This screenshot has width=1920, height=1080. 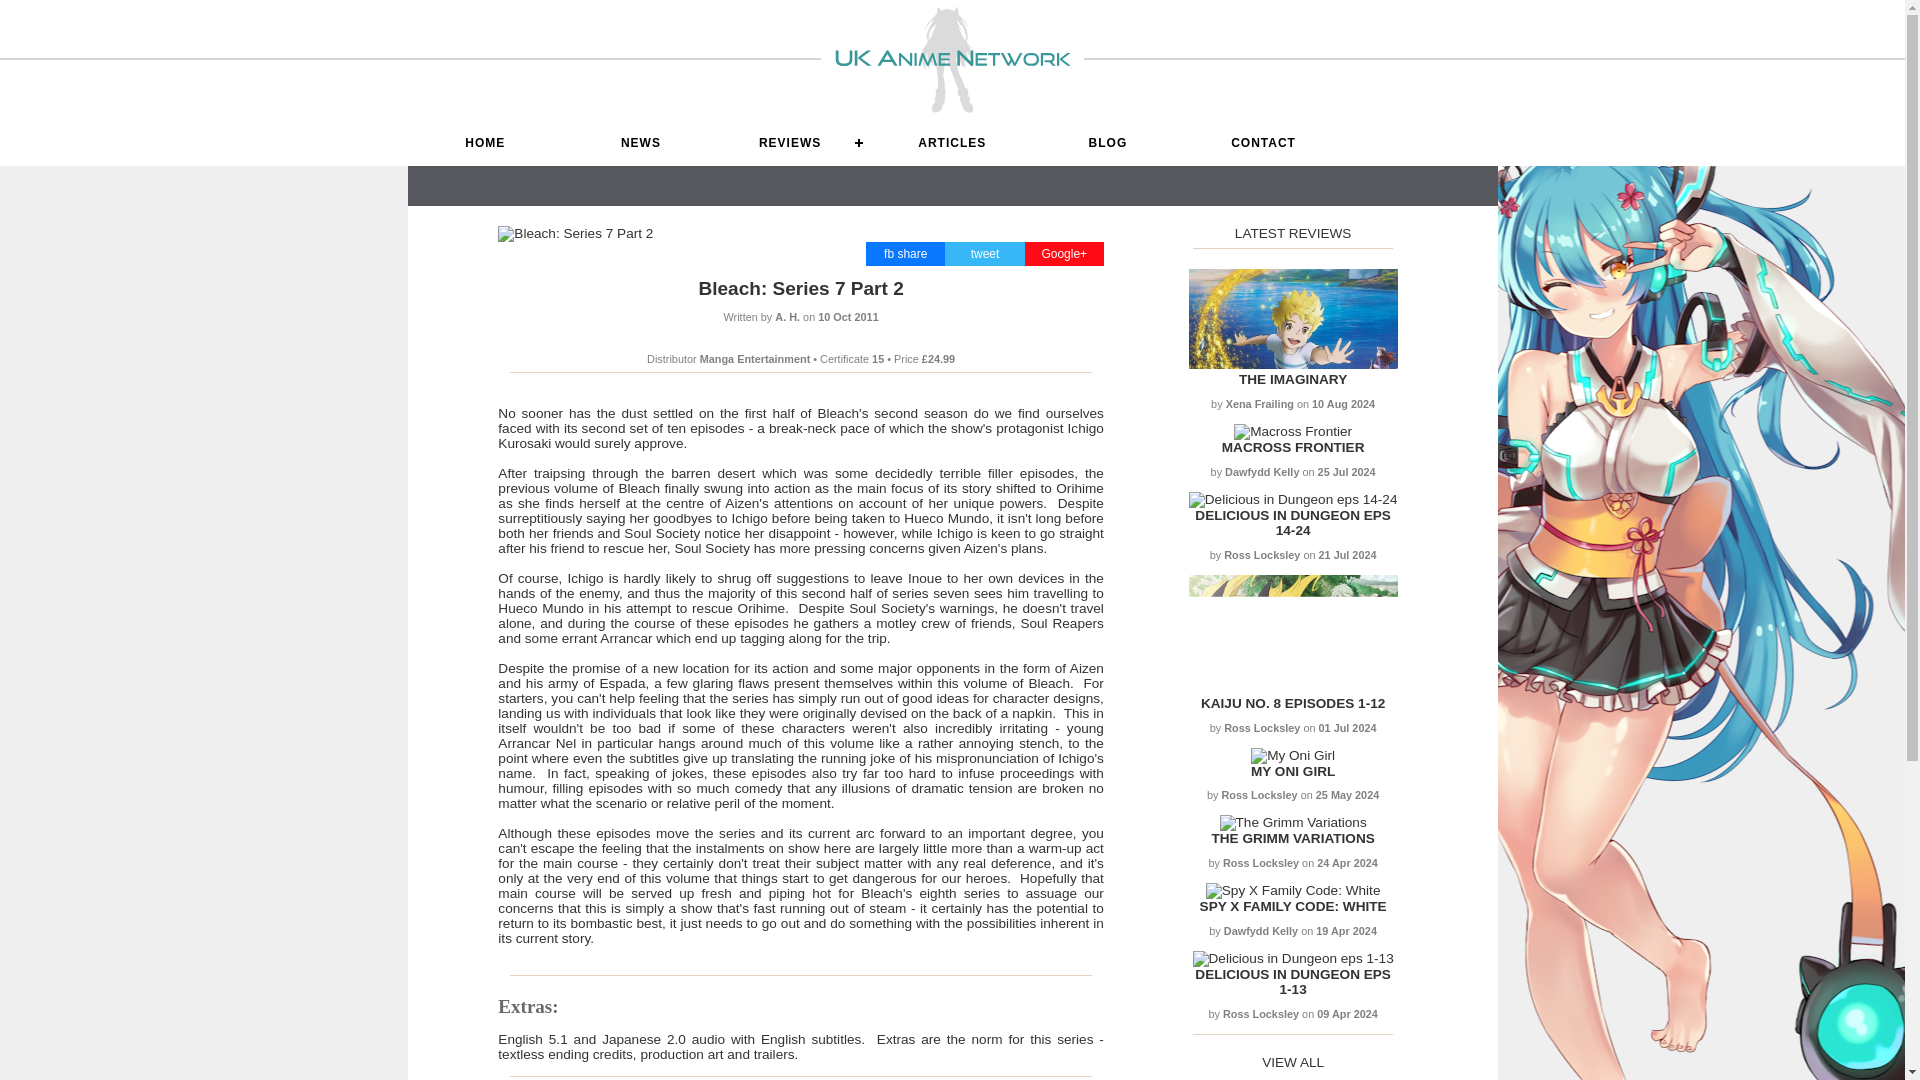 What do you see at coordinates (951, 142) in the screenshot?
I see `ARTICLES` at bounding box center [951, 142].